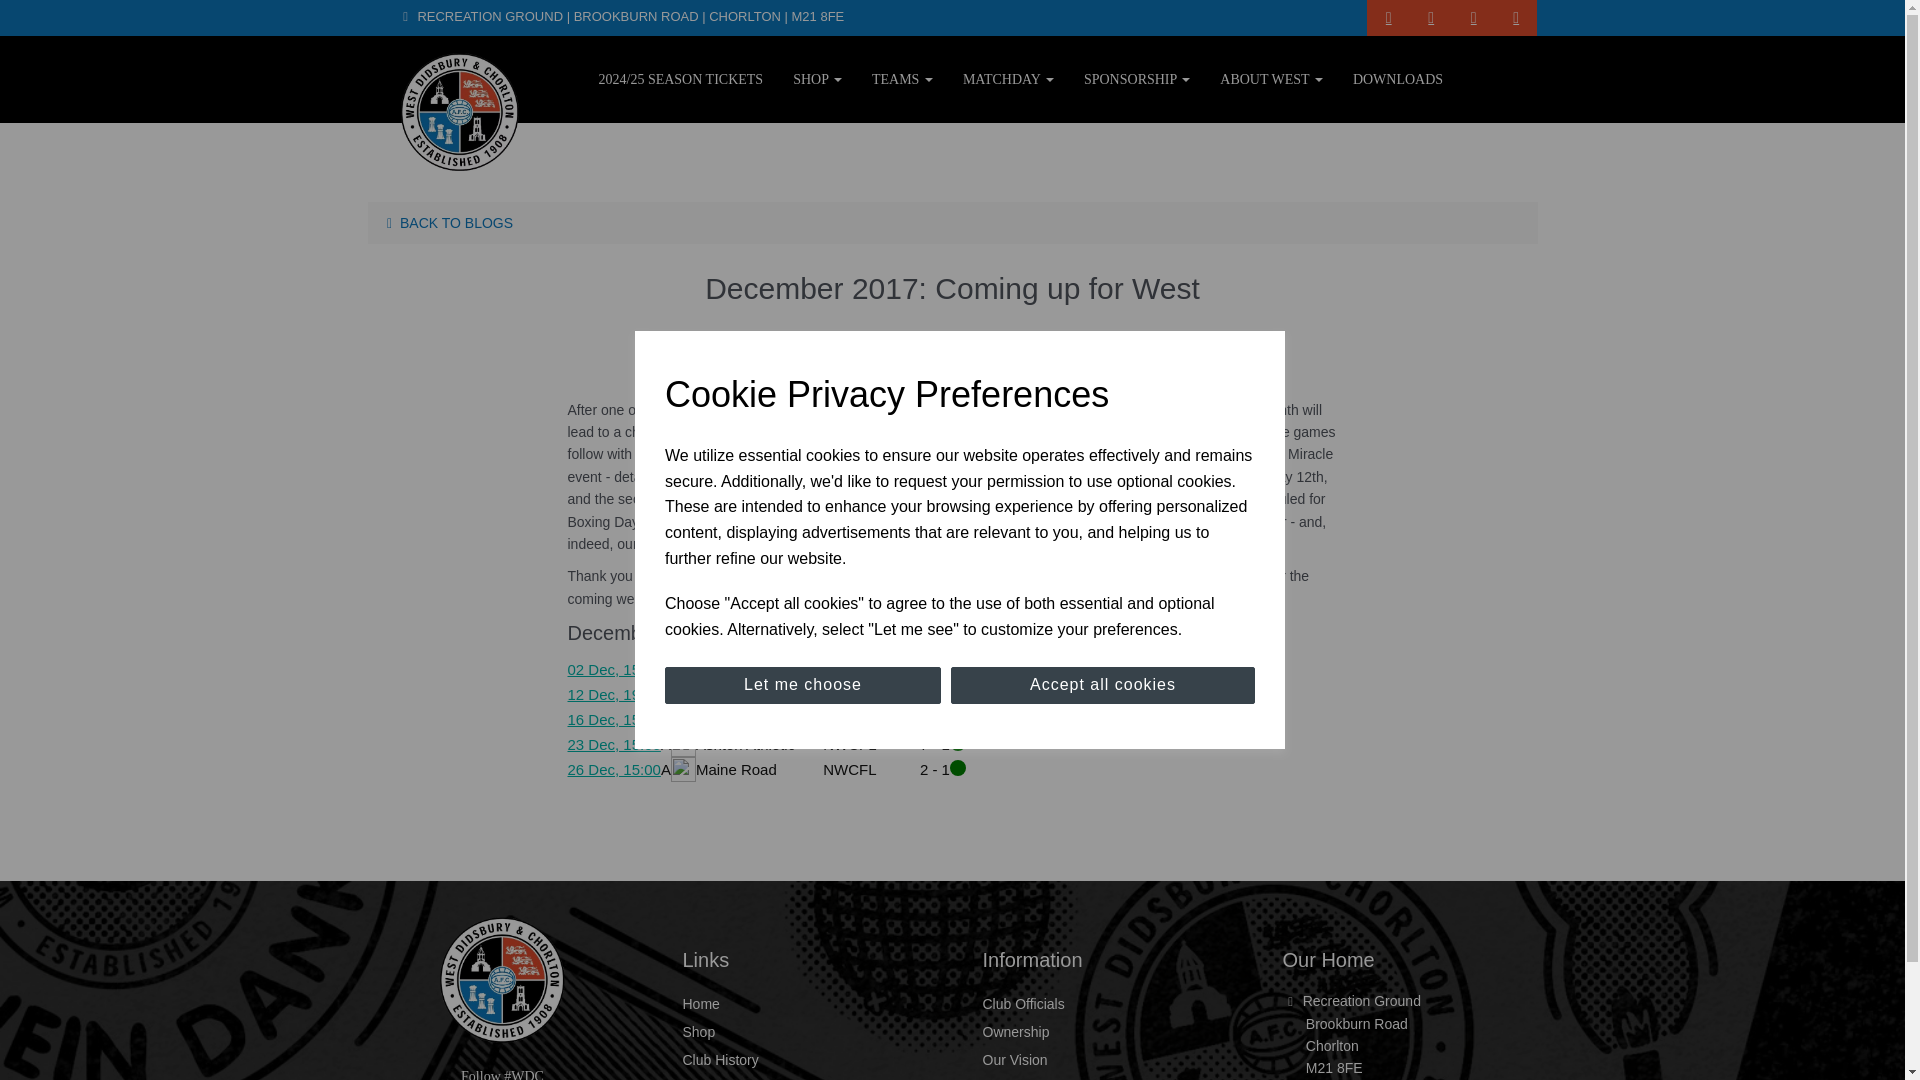  I want to click on MATCHDAY, so click(1008, 78).